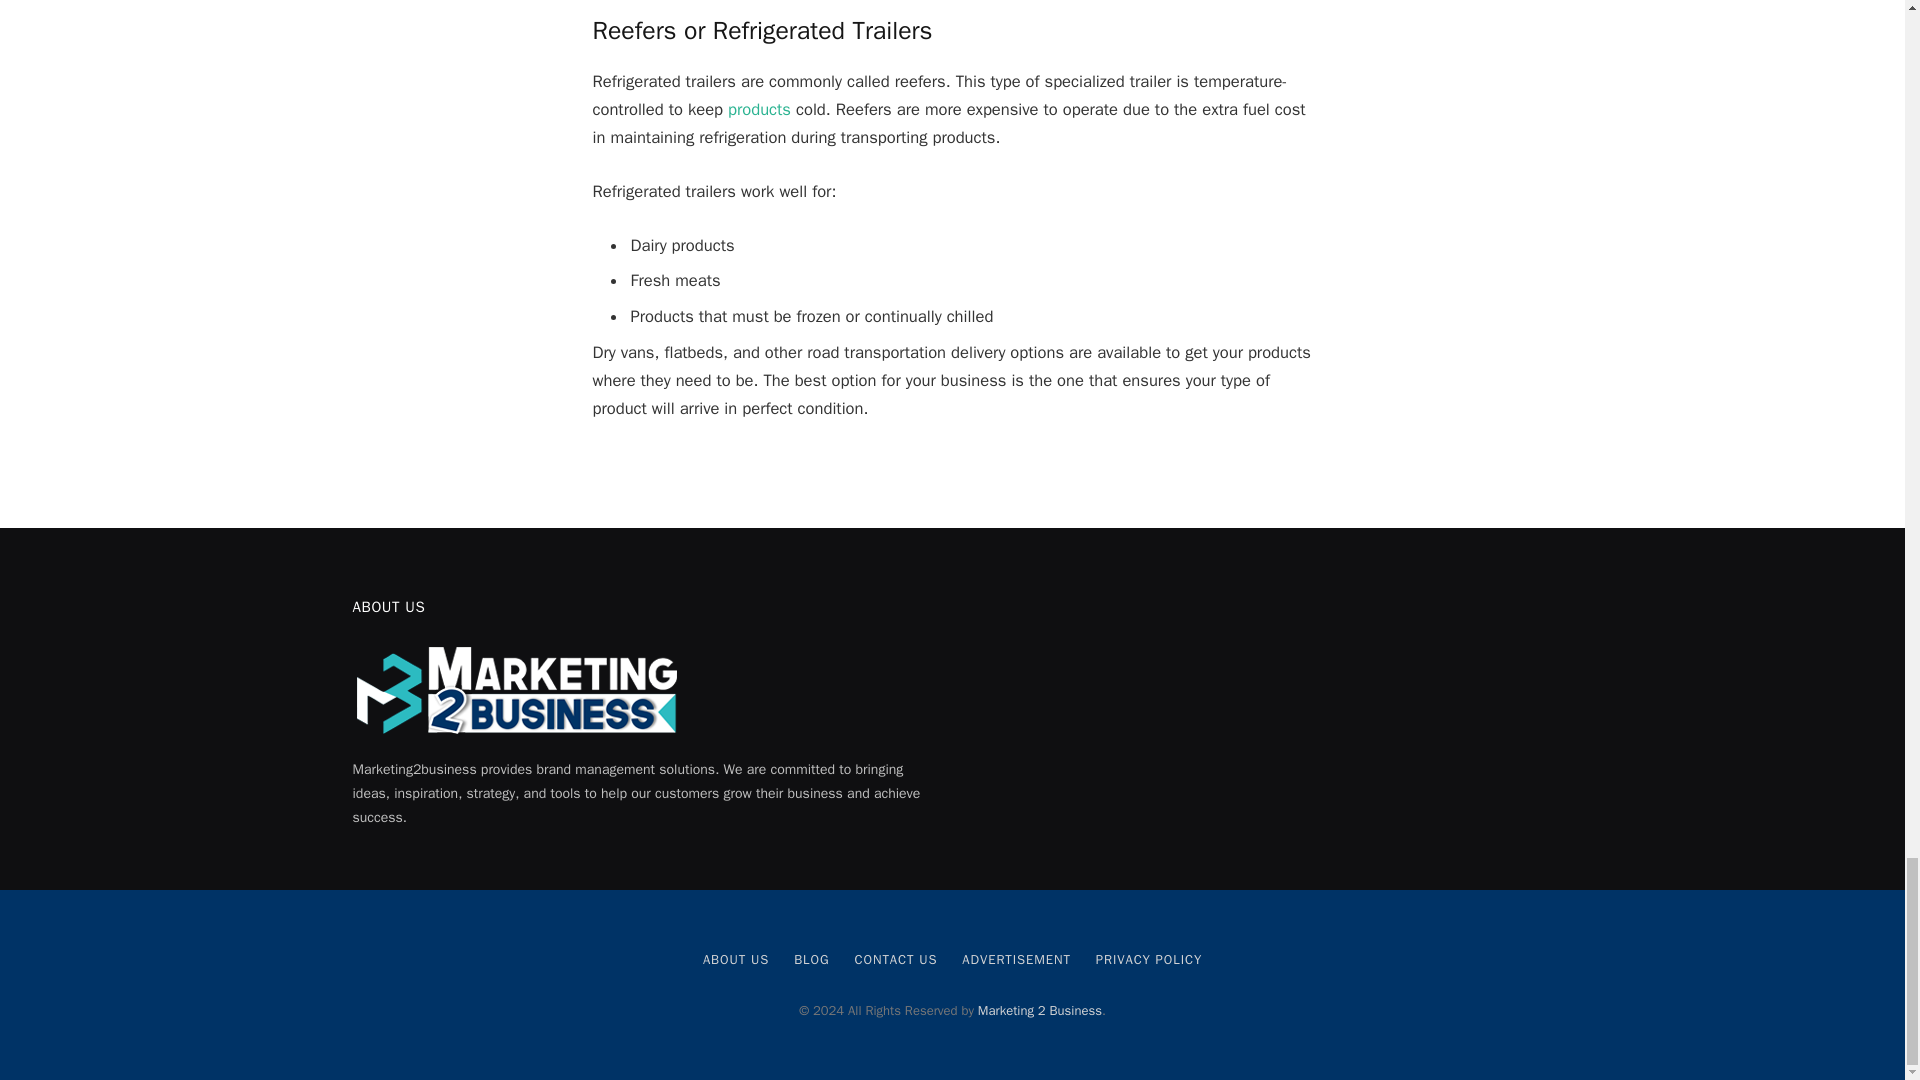 The width and height of the screenshot is (1920, 1080). What do you see at coordinates (812, 959) in the screenshot?
I see `BLOG` at bounding box center [812, 959].